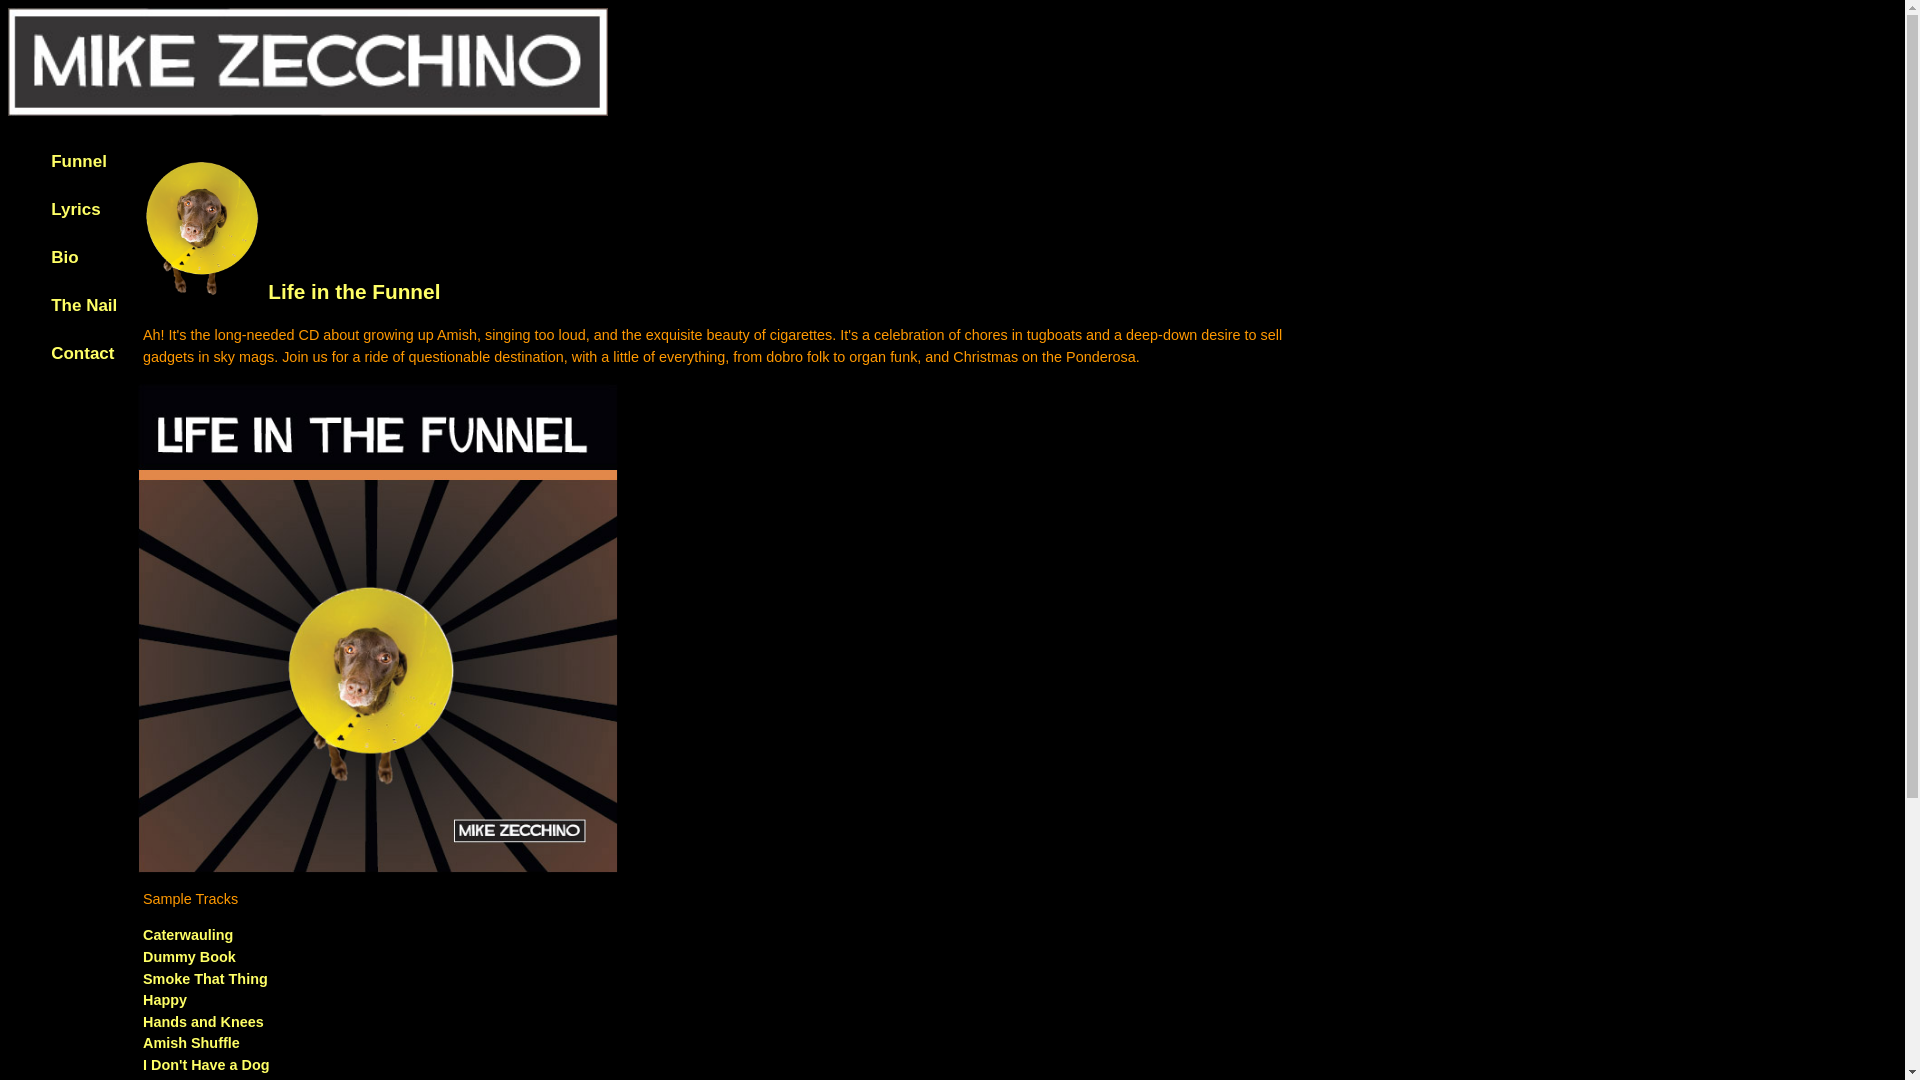  I want to click on I Don't Have a Dog, so click(206, 1065).